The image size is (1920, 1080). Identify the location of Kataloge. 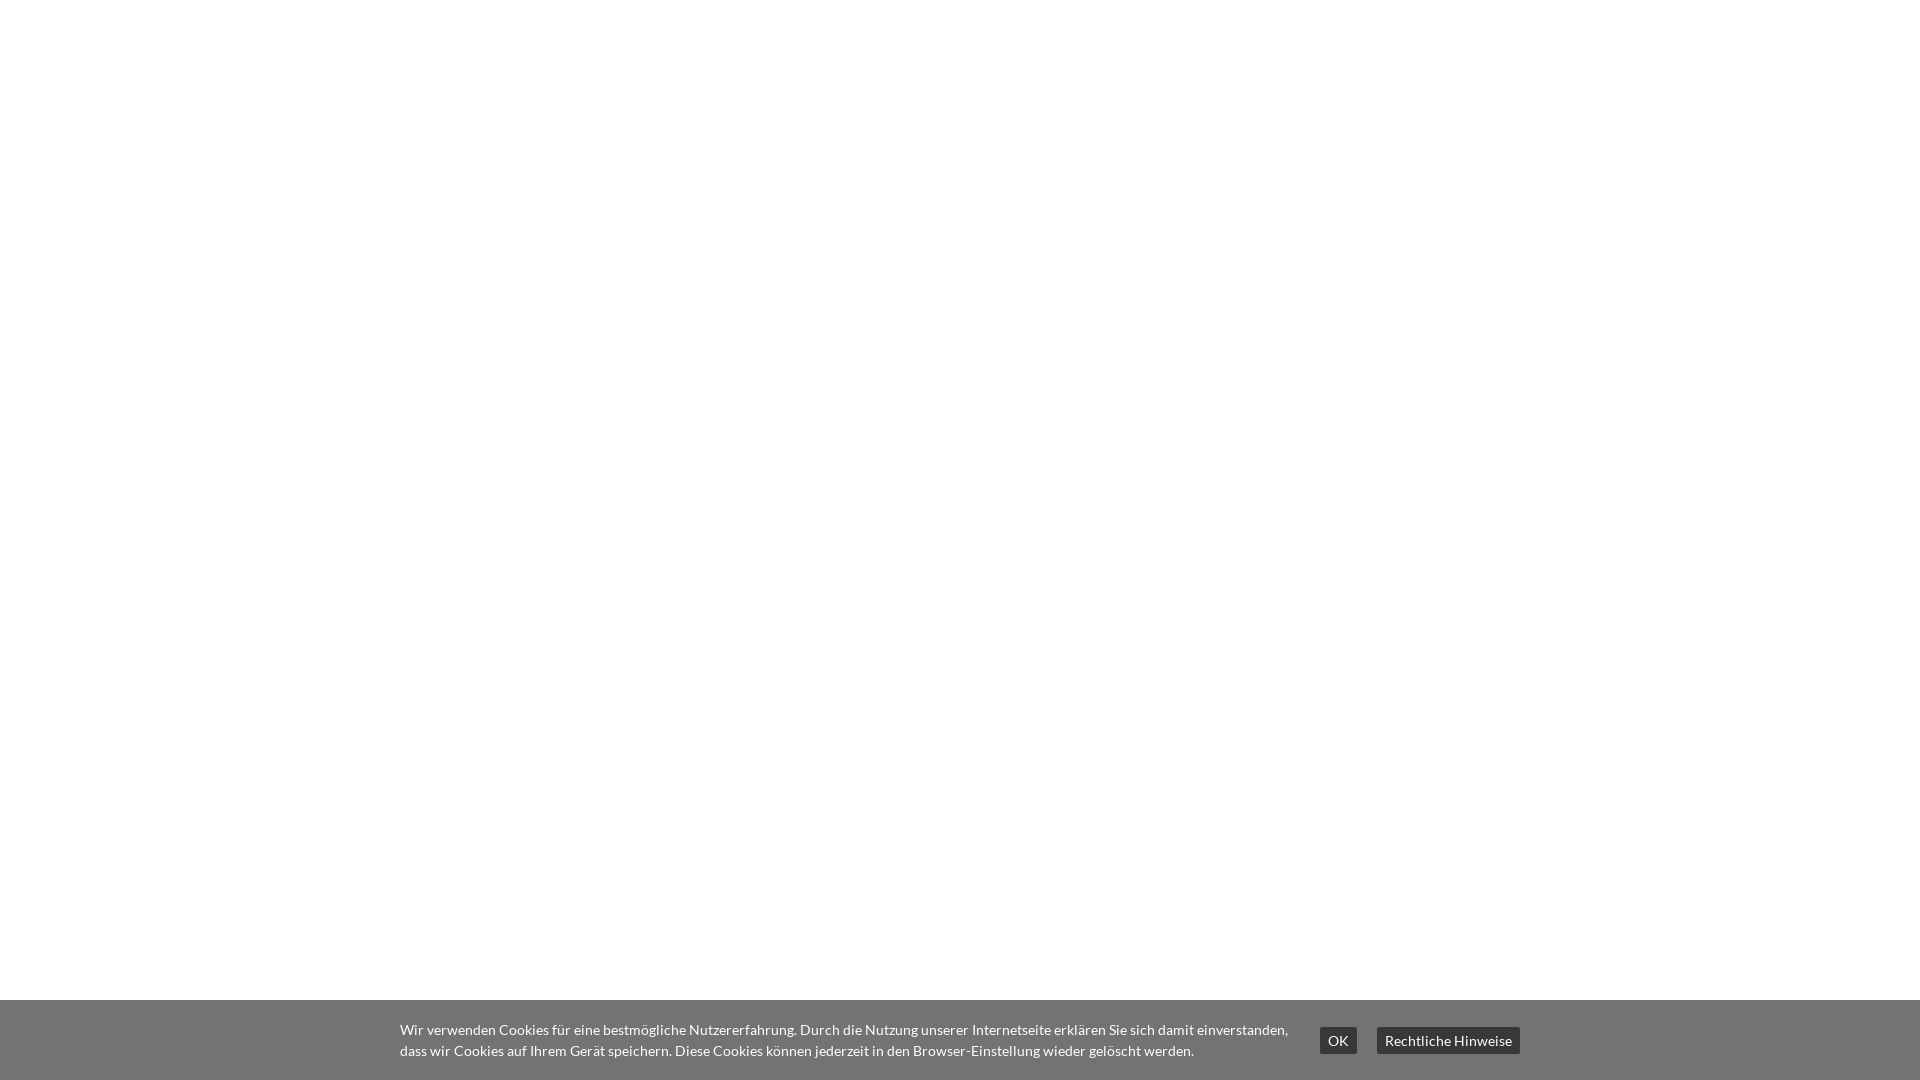
(421, 844).